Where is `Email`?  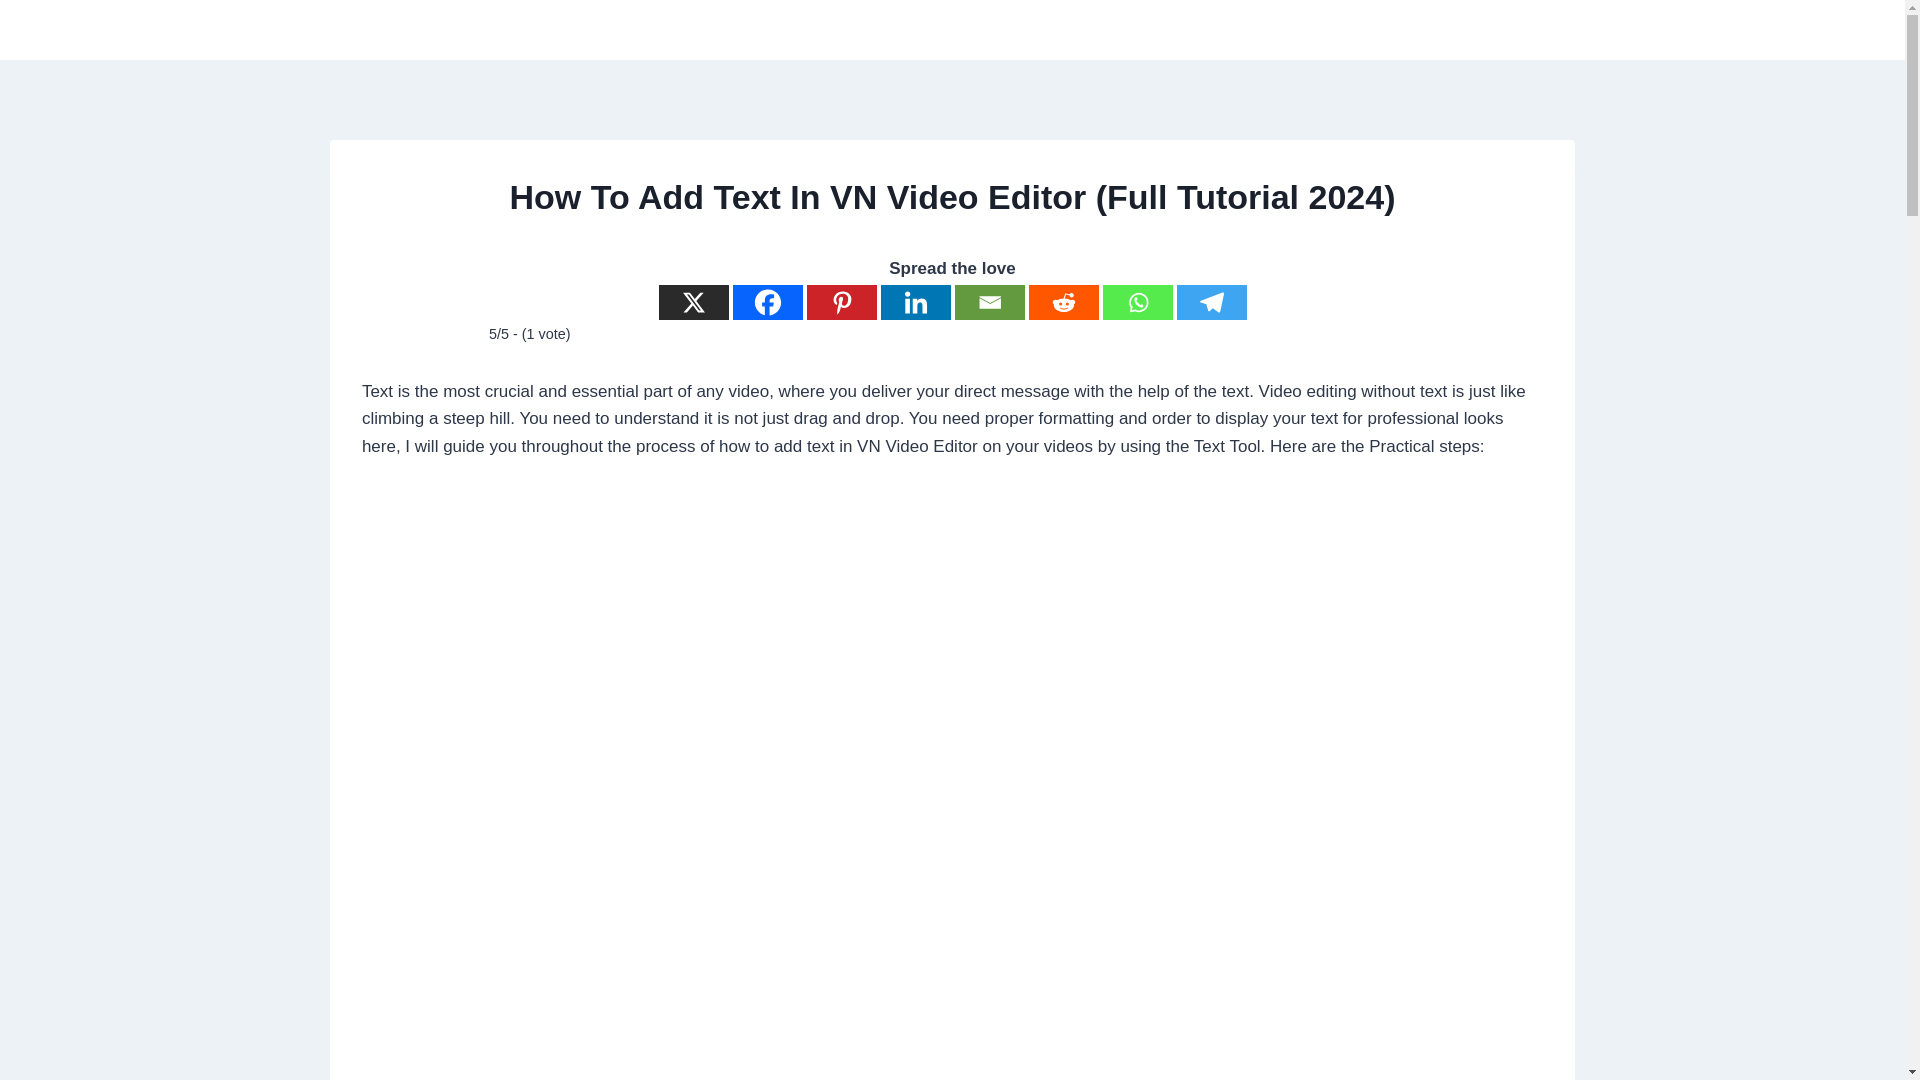
Email is located at coordinates (988, 302).